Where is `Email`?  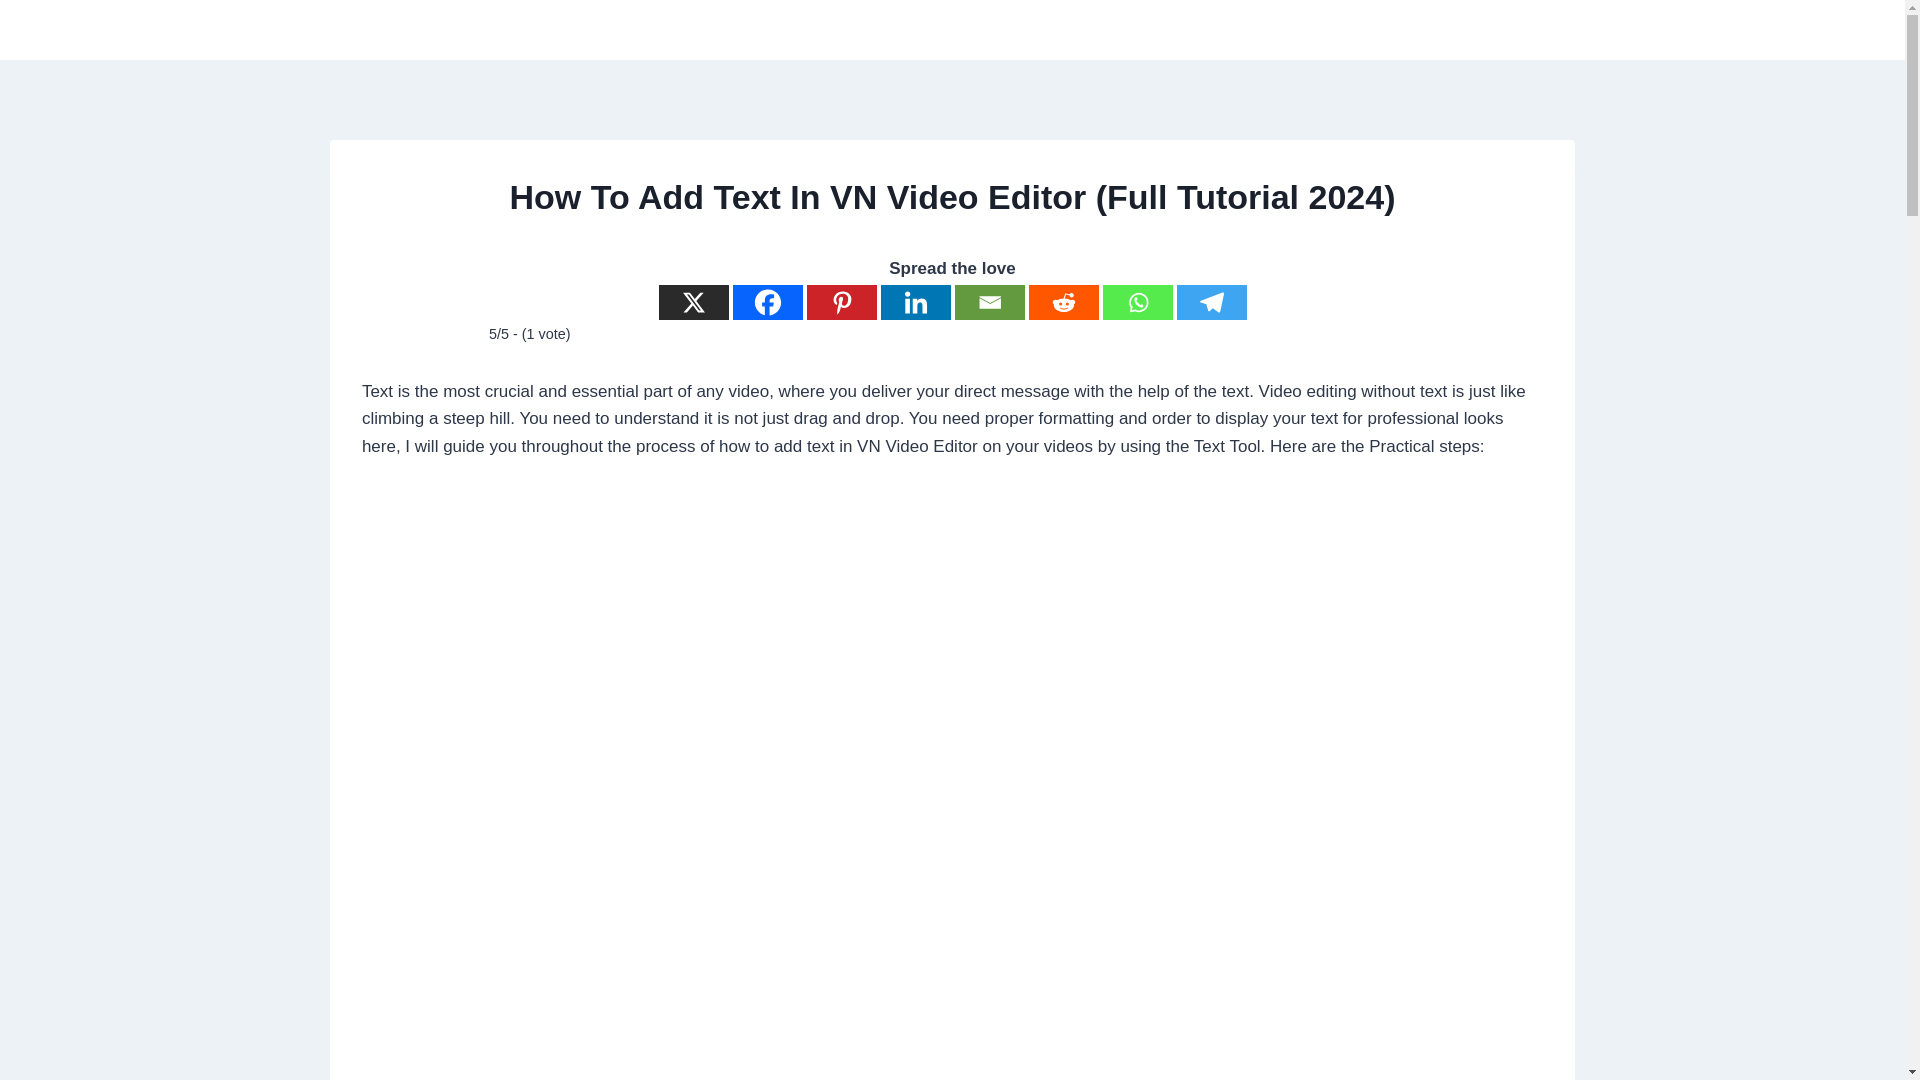
Email is located at coordinates (988, 302).